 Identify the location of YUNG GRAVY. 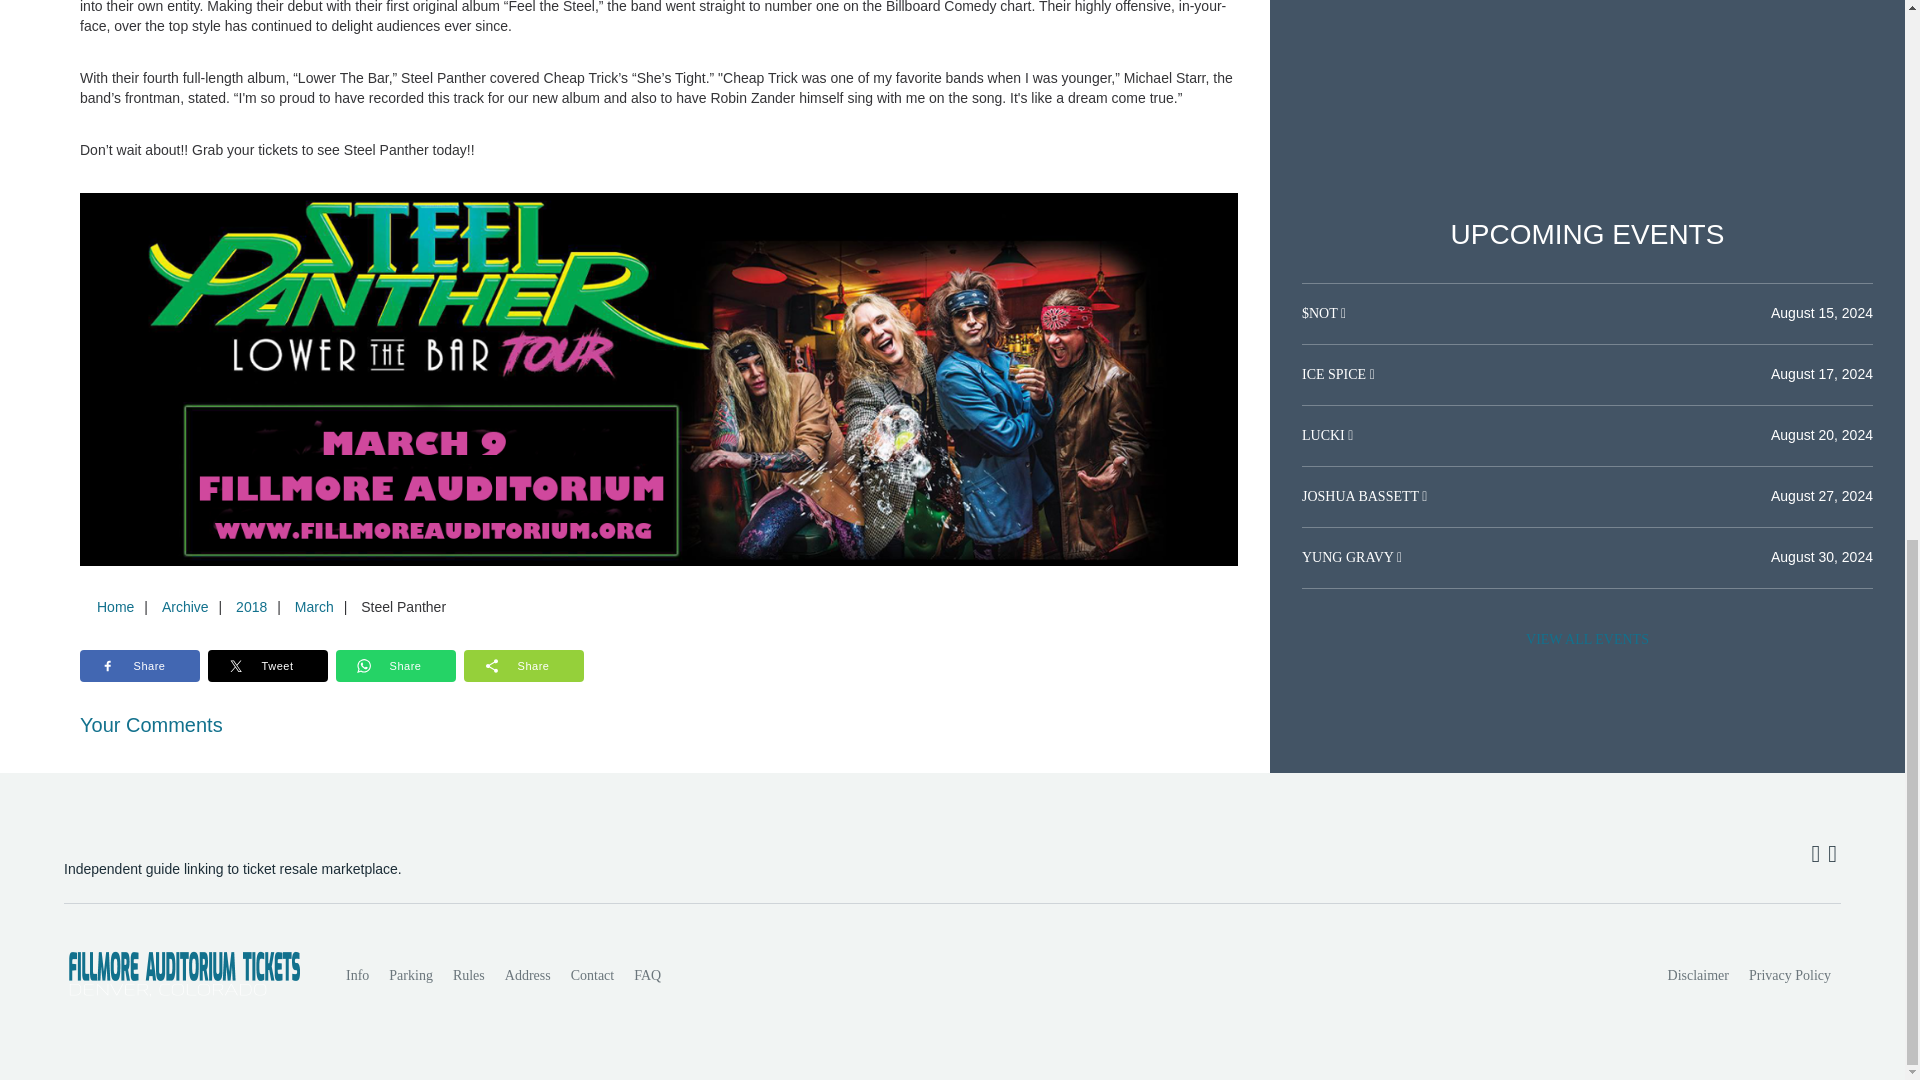
(1349, 556).